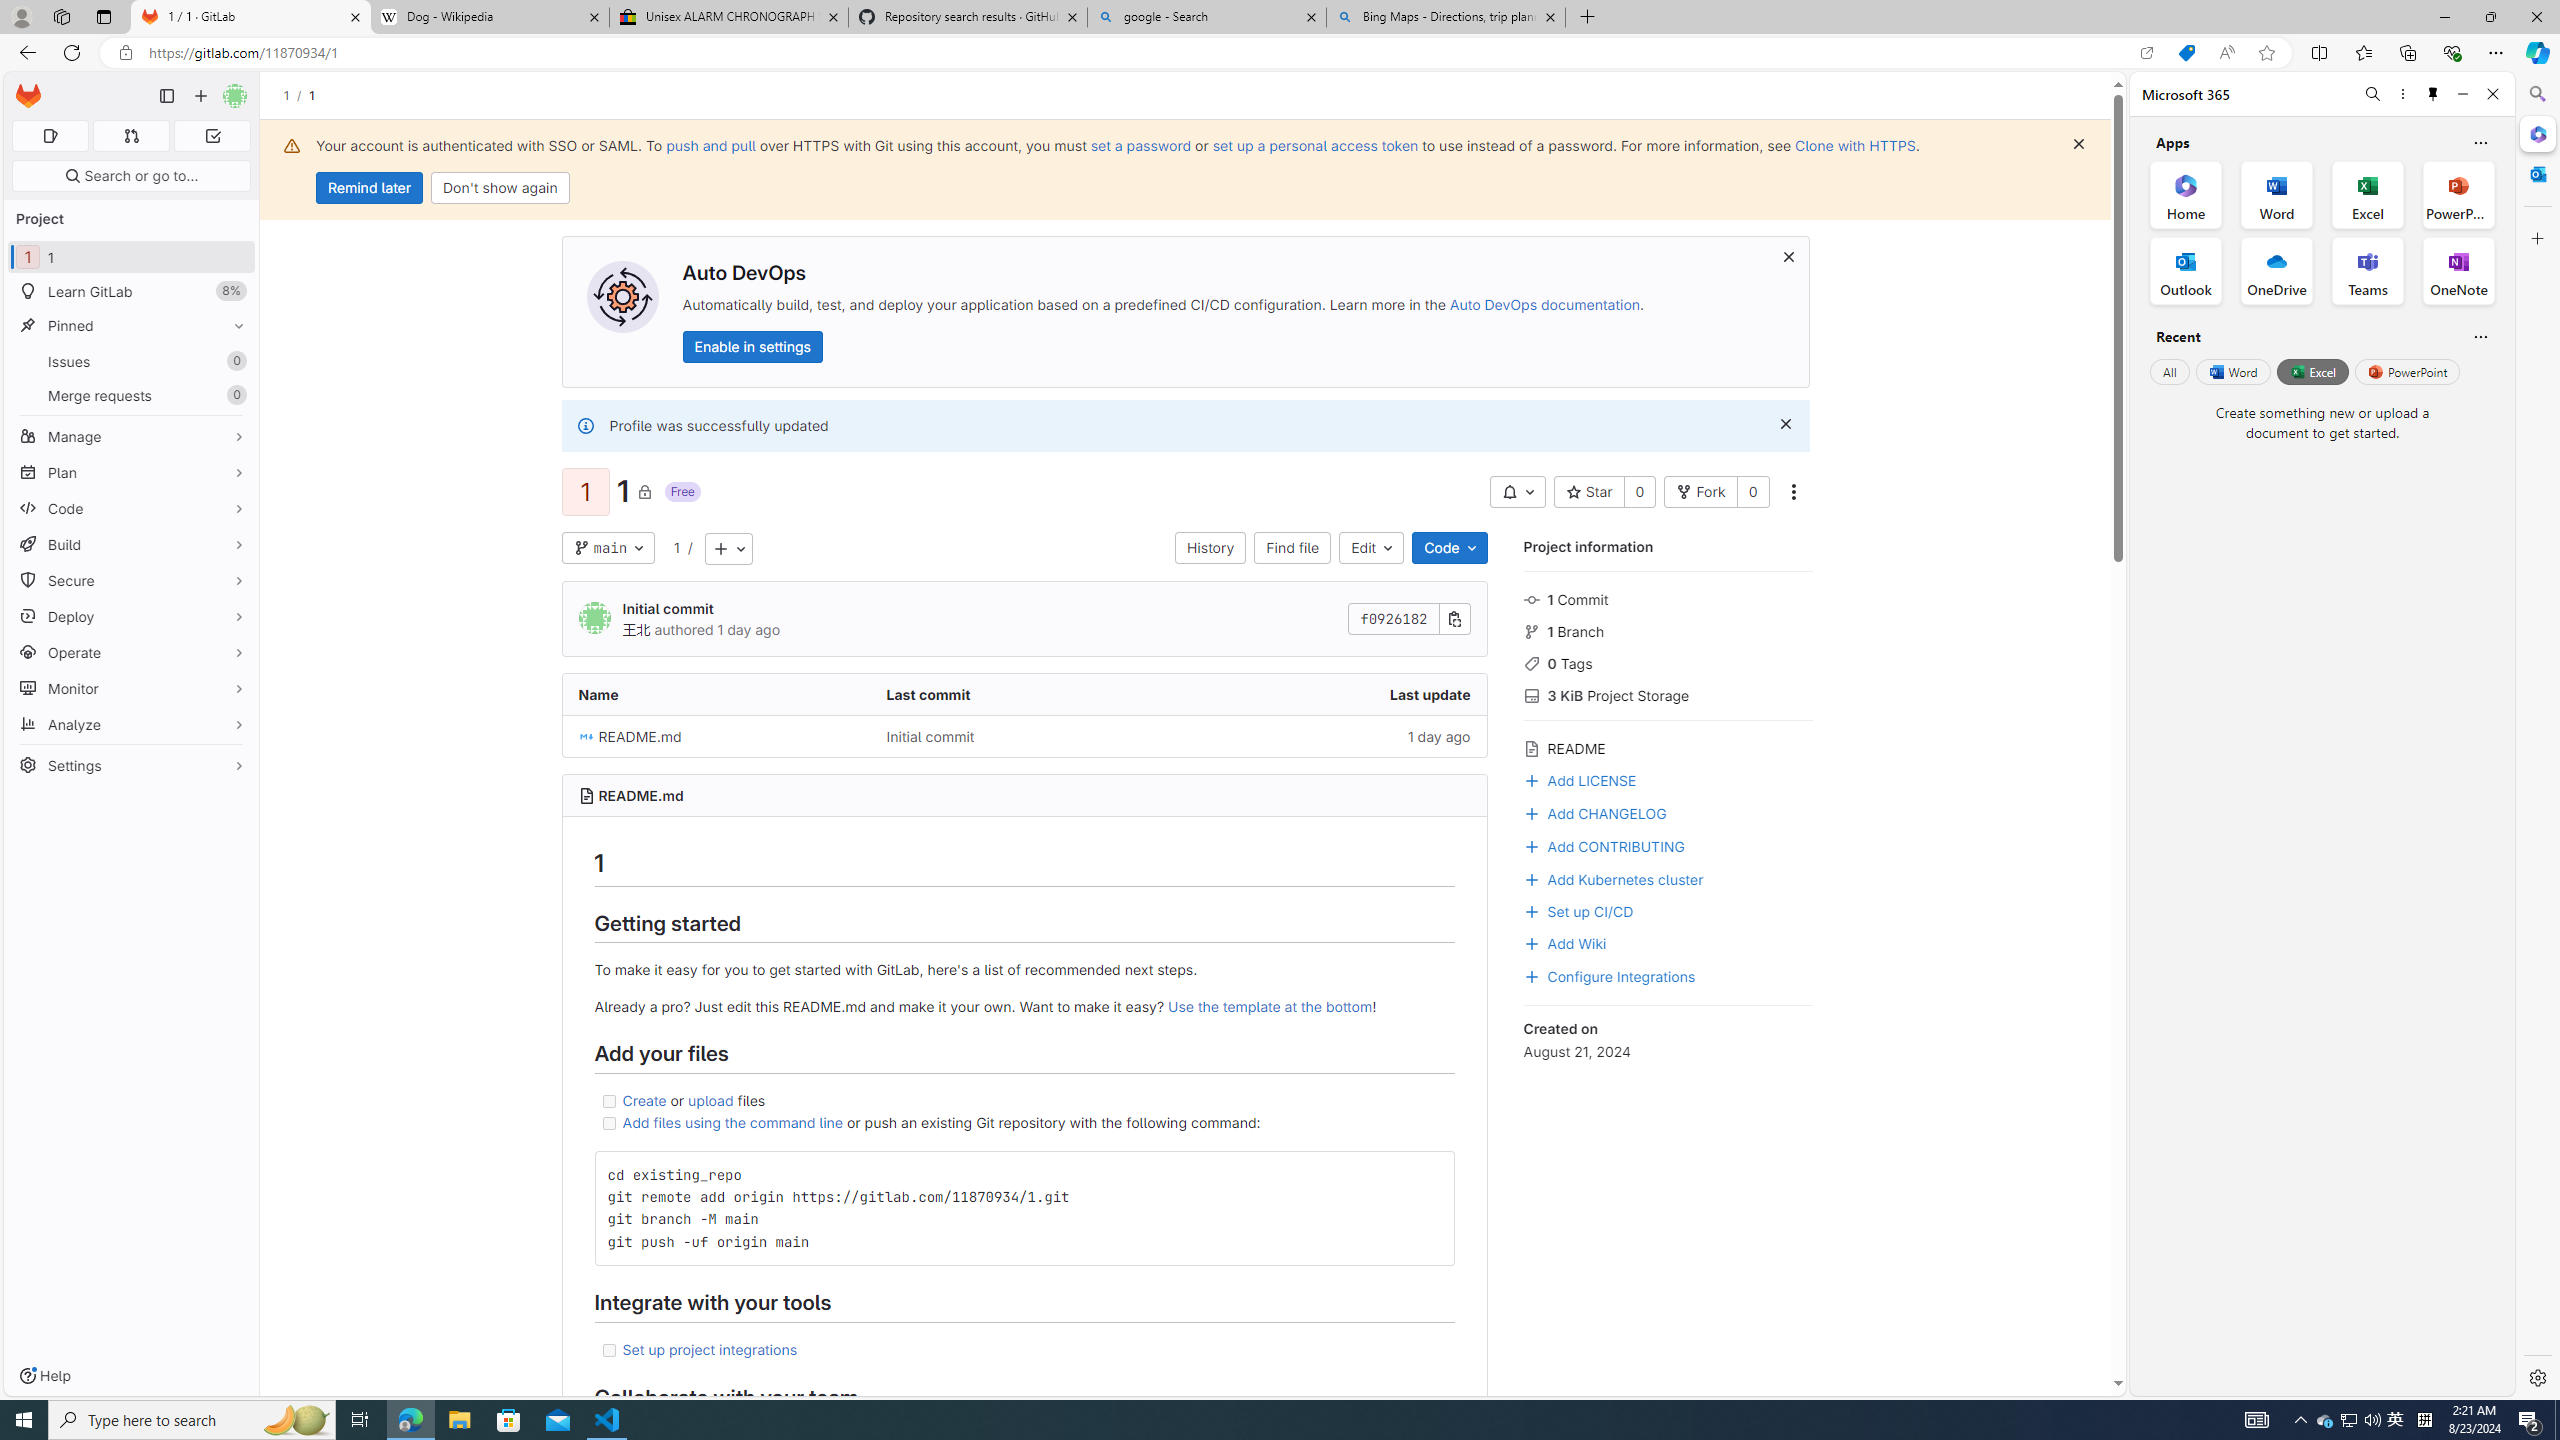  I want to click on 1 1, so click(132, 256).